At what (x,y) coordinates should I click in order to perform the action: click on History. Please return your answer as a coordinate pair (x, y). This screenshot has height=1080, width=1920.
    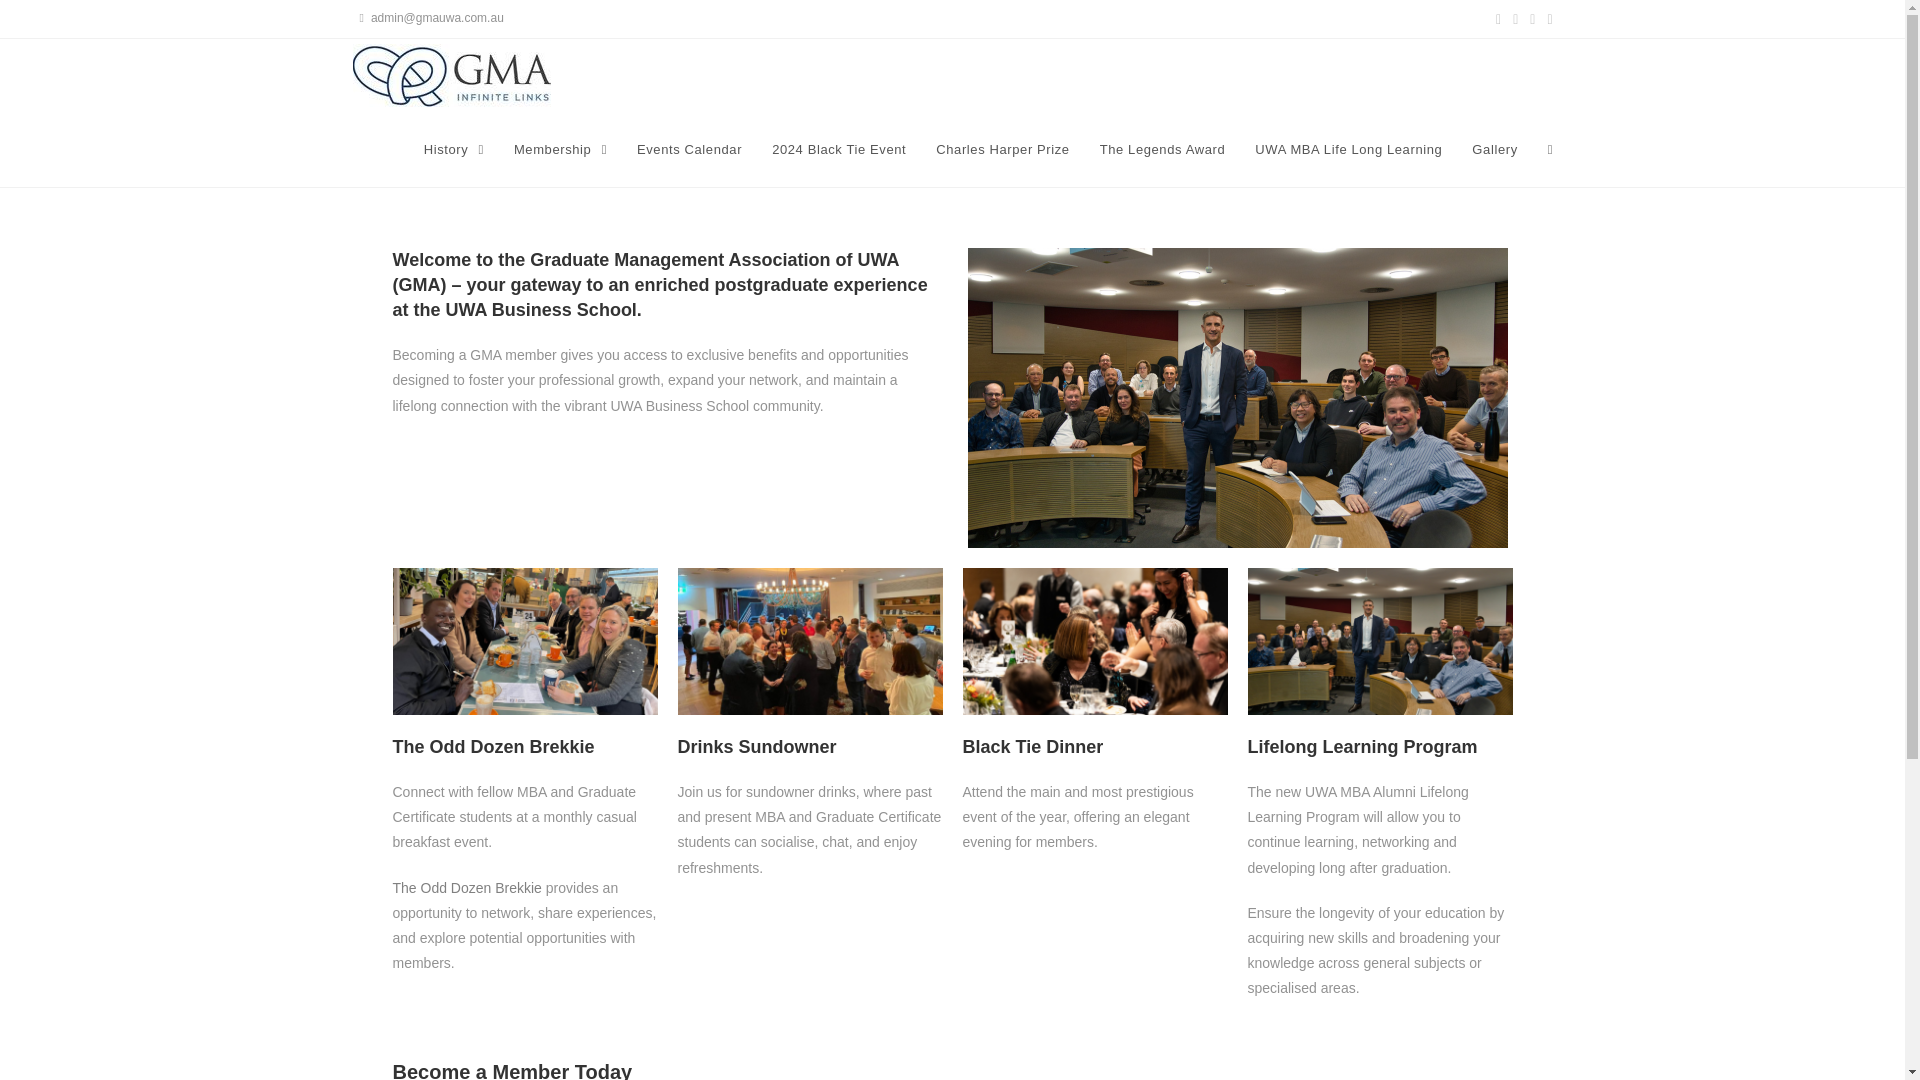
    Looking at the image, I should click on (454, 150).